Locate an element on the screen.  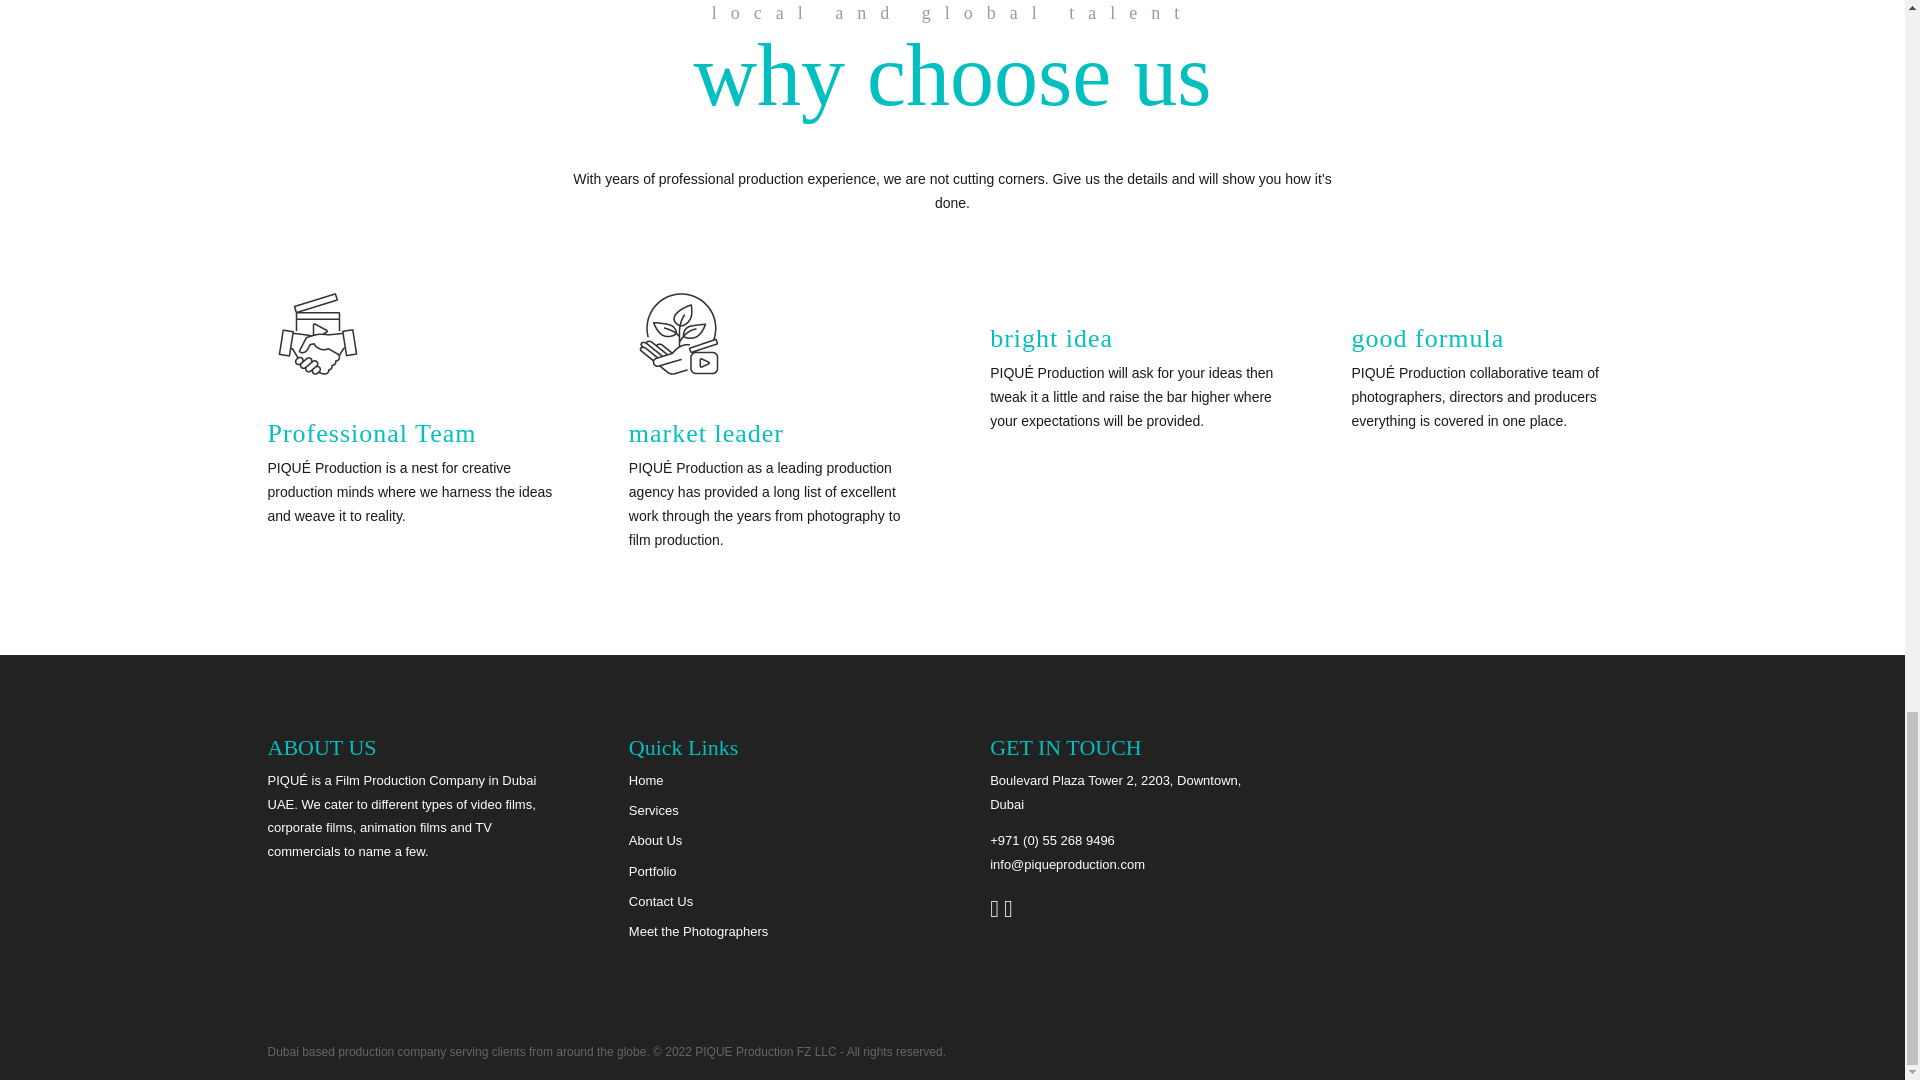
Services is located at coordinates (654, 810).